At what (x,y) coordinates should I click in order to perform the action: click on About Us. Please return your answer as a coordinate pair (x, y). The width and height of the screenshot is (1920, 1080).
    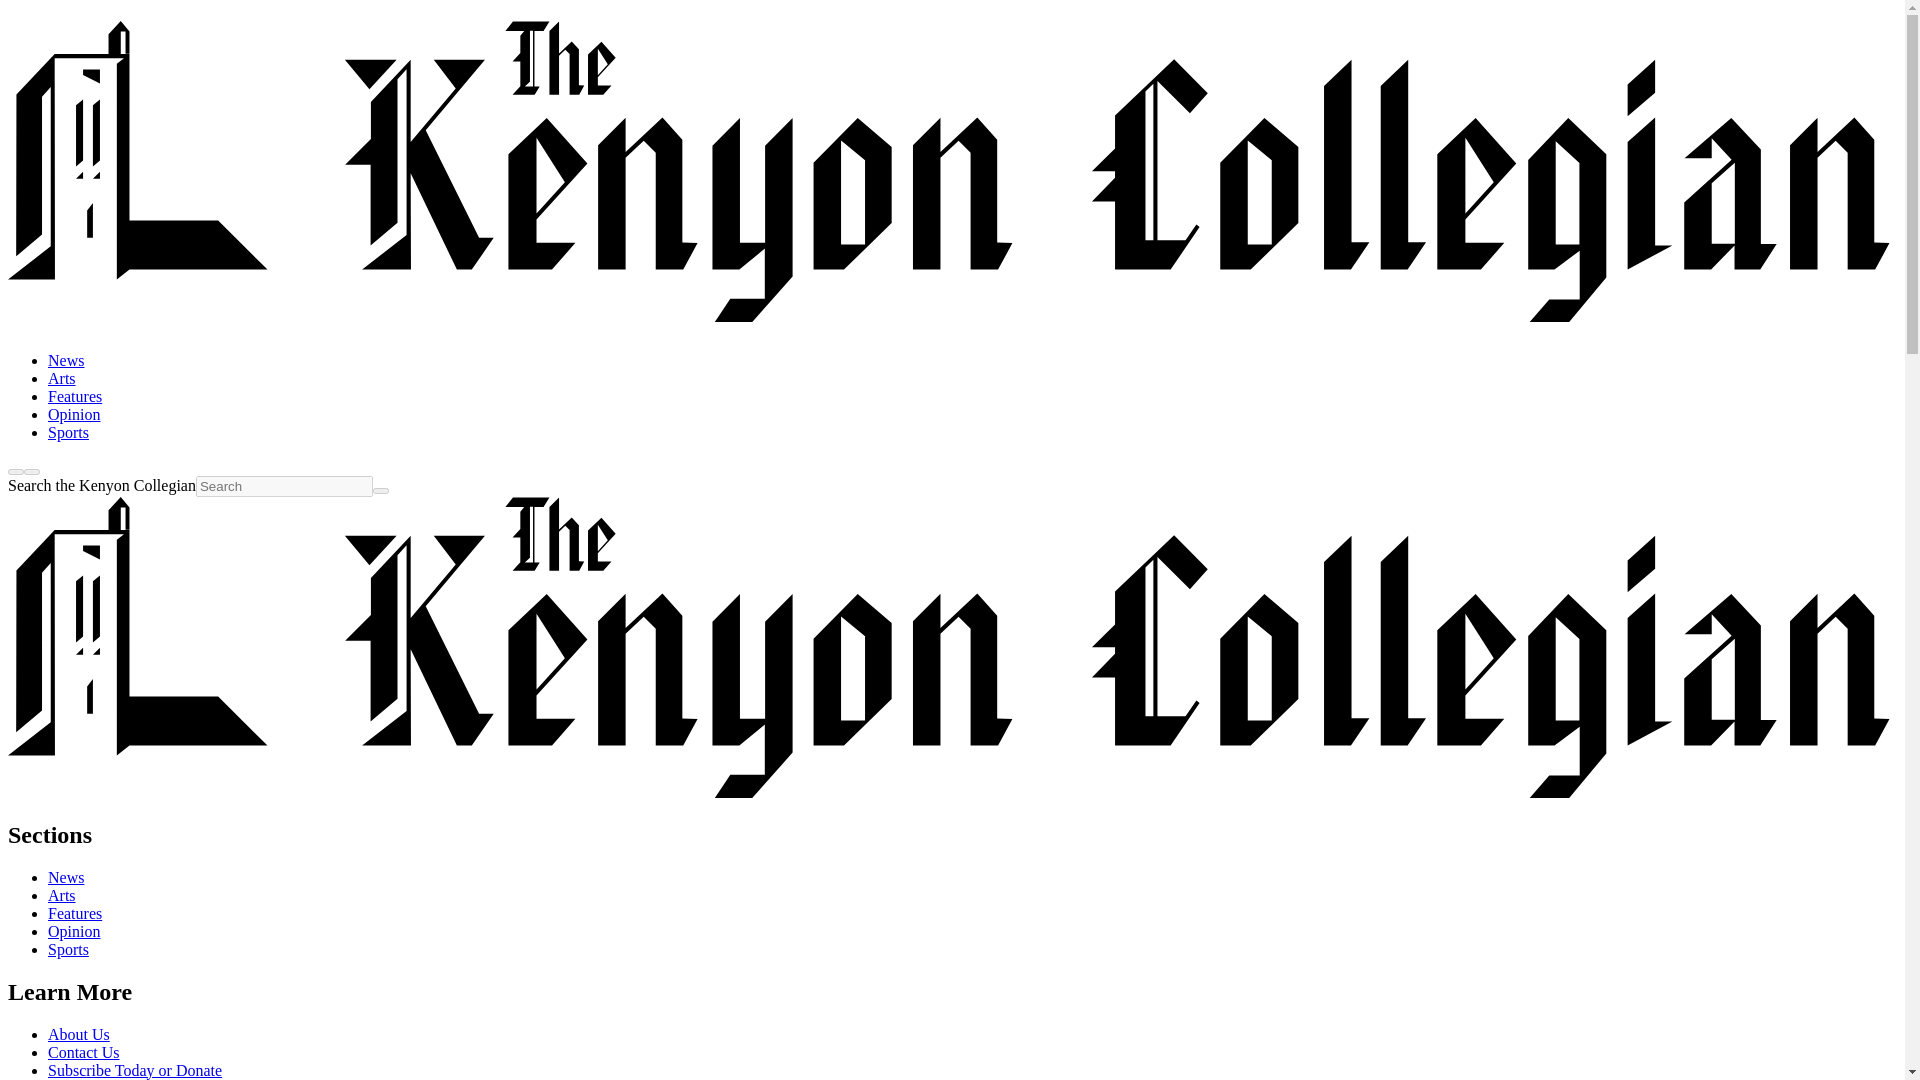
    Looking at the image, I should click on (78, 1034).